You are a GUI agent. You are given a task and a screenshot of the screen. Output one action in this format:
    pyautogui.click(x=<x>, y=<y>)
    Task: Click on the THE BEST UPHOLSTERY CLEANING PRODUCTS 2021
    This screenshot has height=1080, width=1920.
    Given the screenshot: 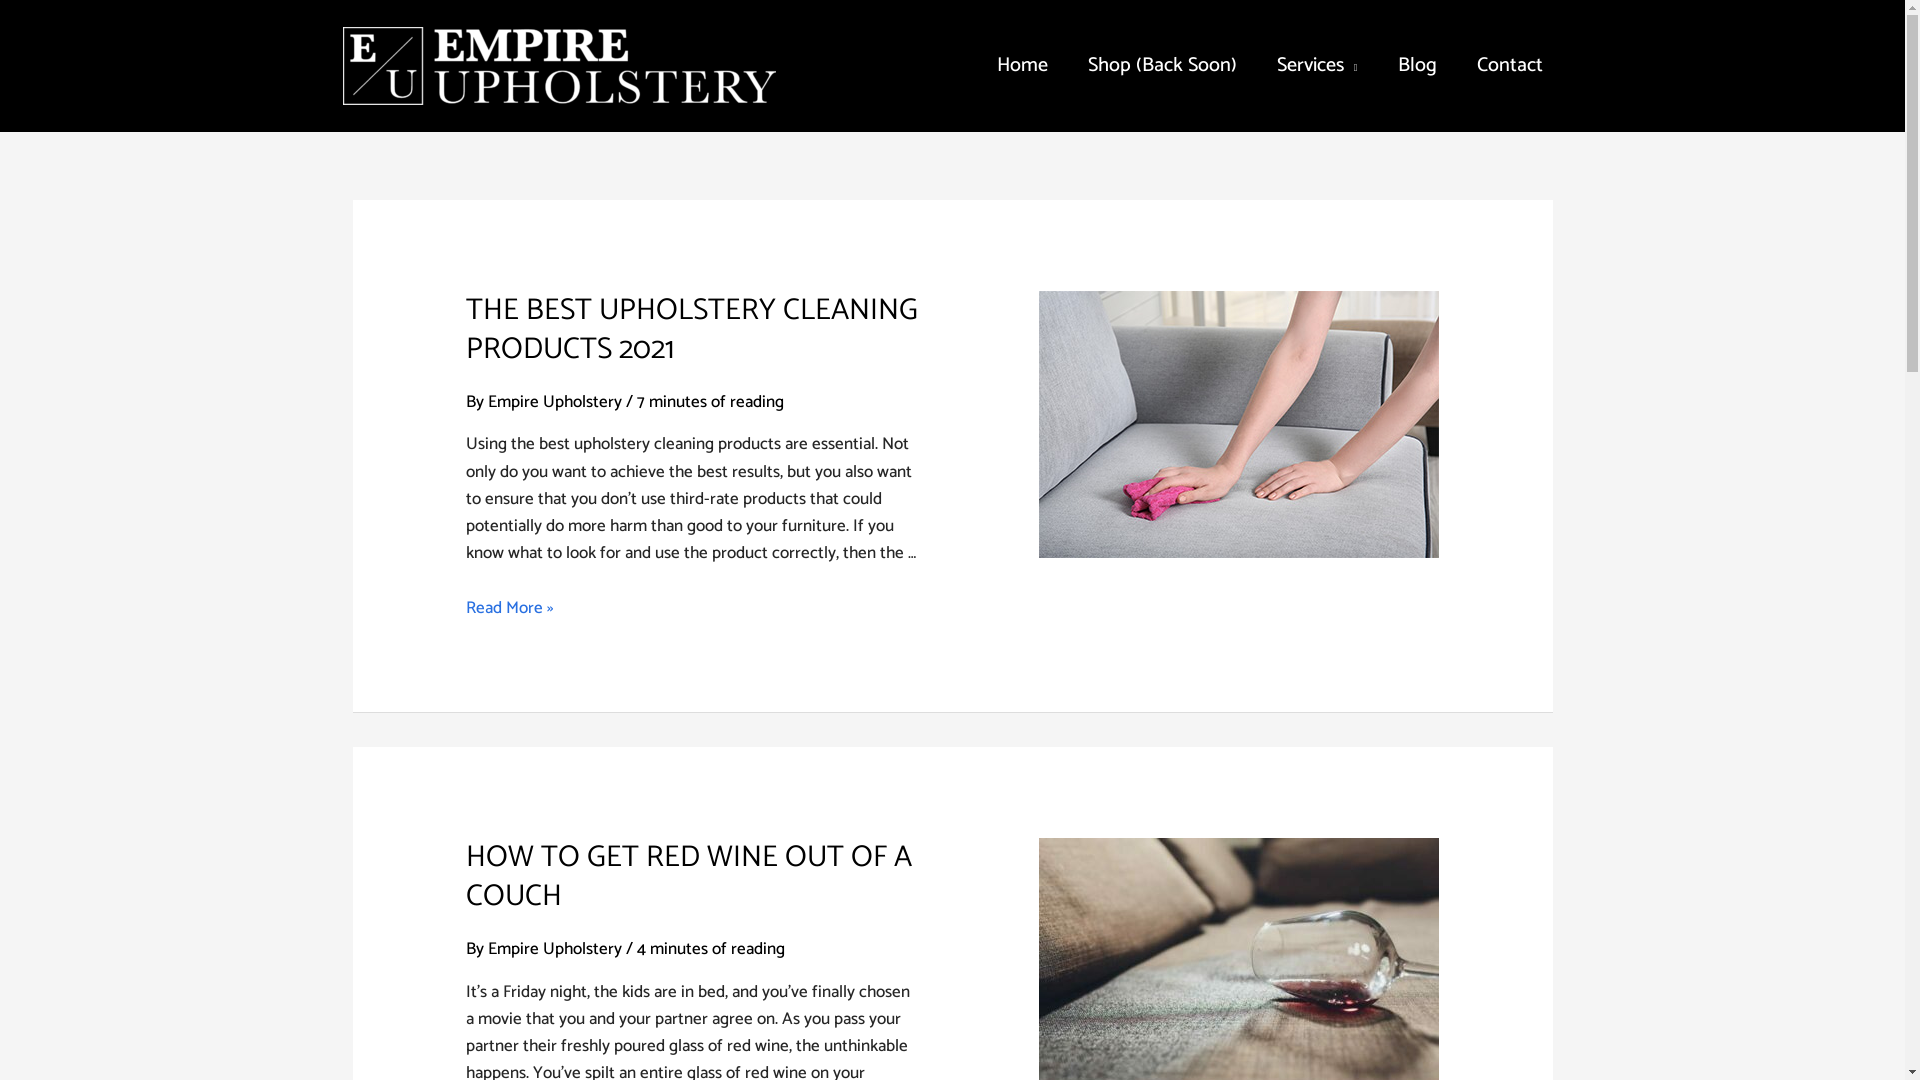 What is the action you would take?
    pyautogui.click(x=692, y=330)
    